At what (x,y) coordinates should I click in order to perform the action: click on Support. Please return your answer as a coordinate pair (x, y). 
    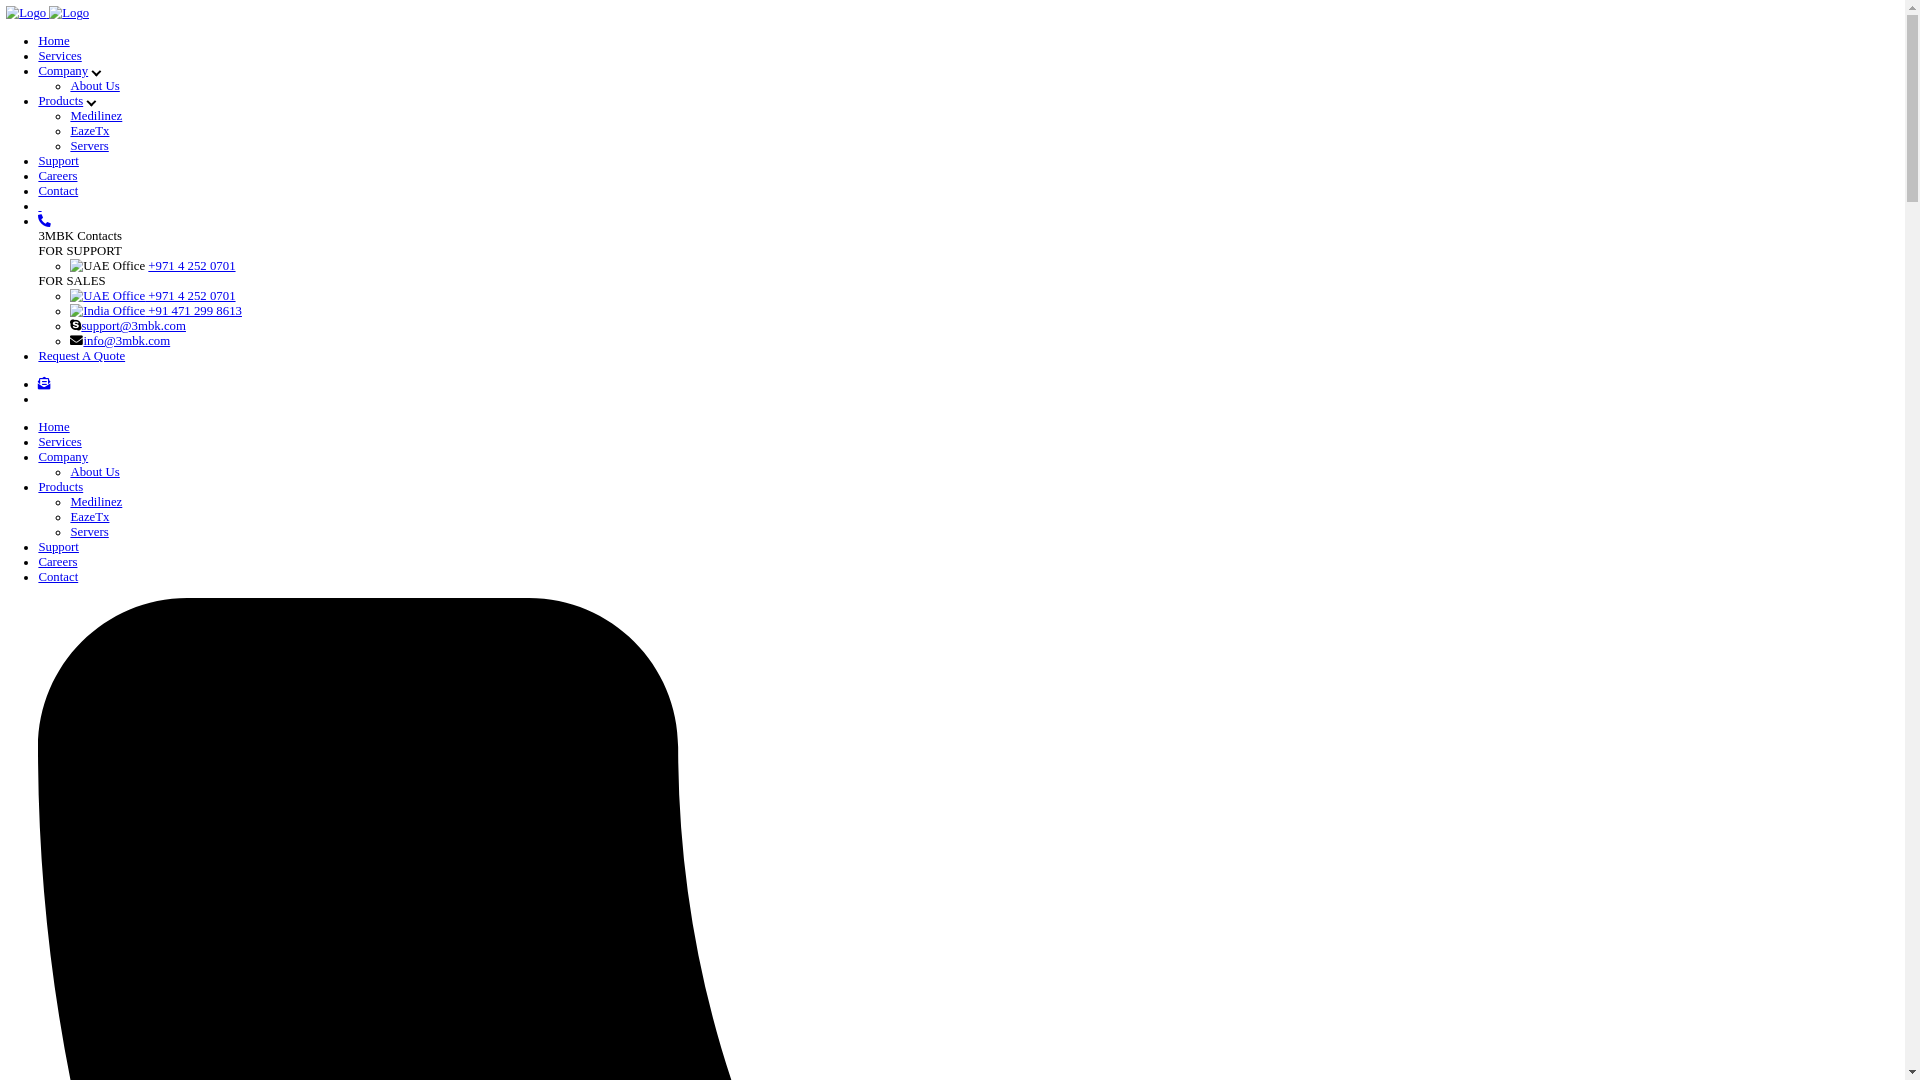
    Looking at the image, I should click on (74, 202).